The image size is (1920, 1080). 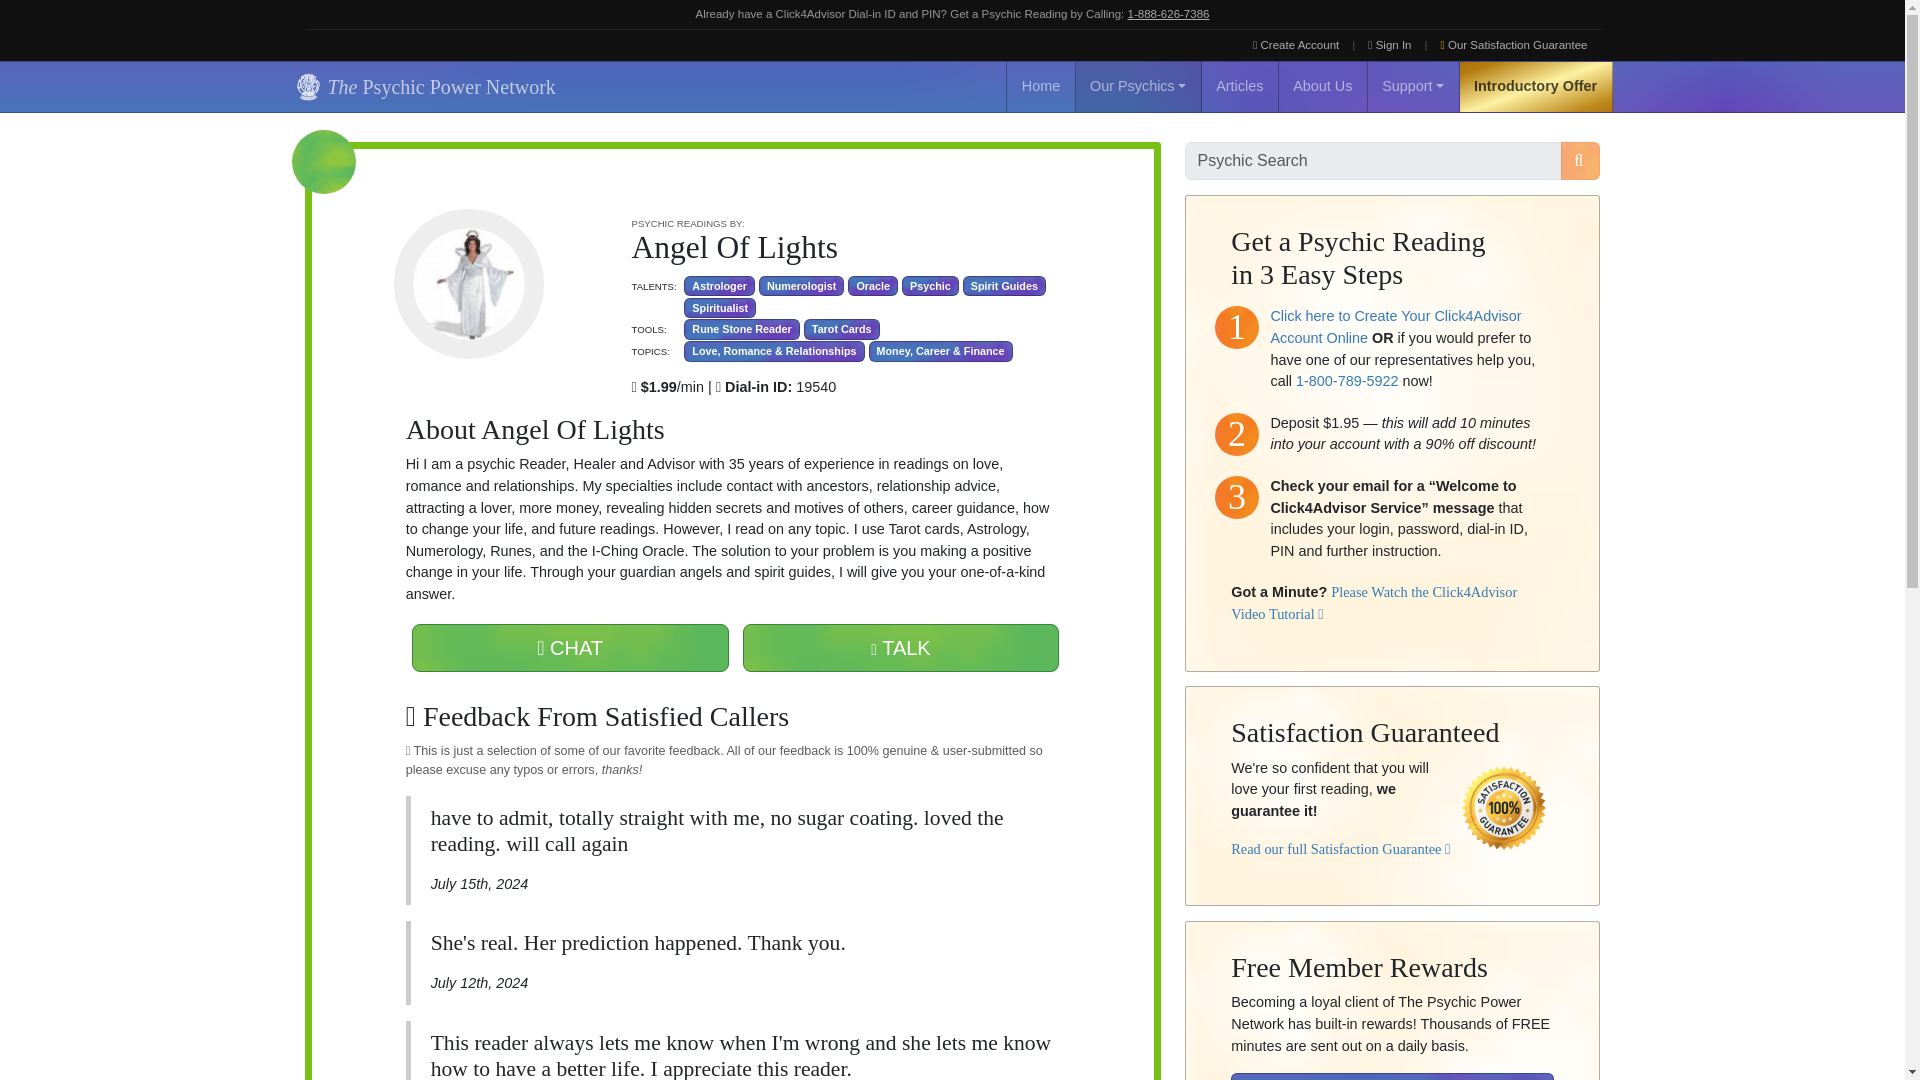 What do you see at coordinates (930, 286) in the screenshot?
I see `Psychic` at bounding box center [930, 286].